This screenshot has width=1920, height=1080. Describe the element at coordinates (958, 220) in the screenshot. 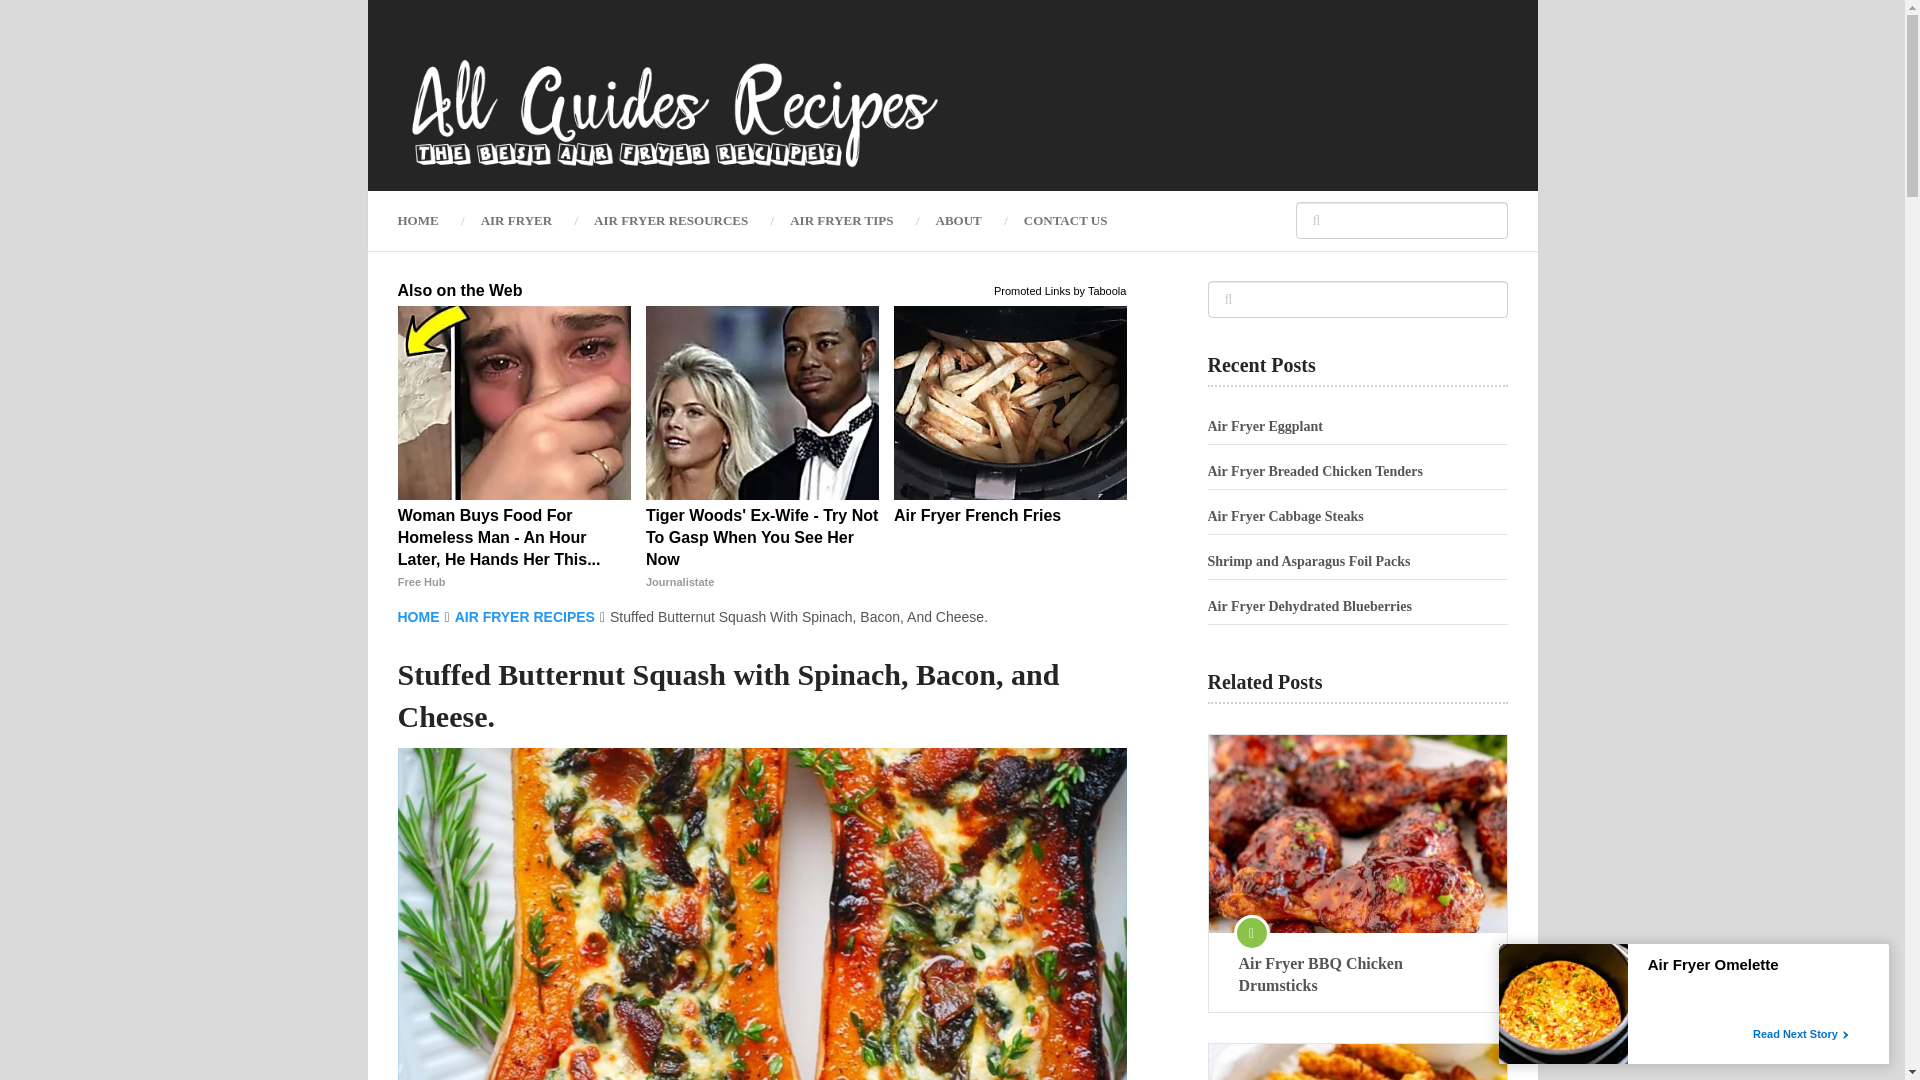

I see `ABOUT` at that location.